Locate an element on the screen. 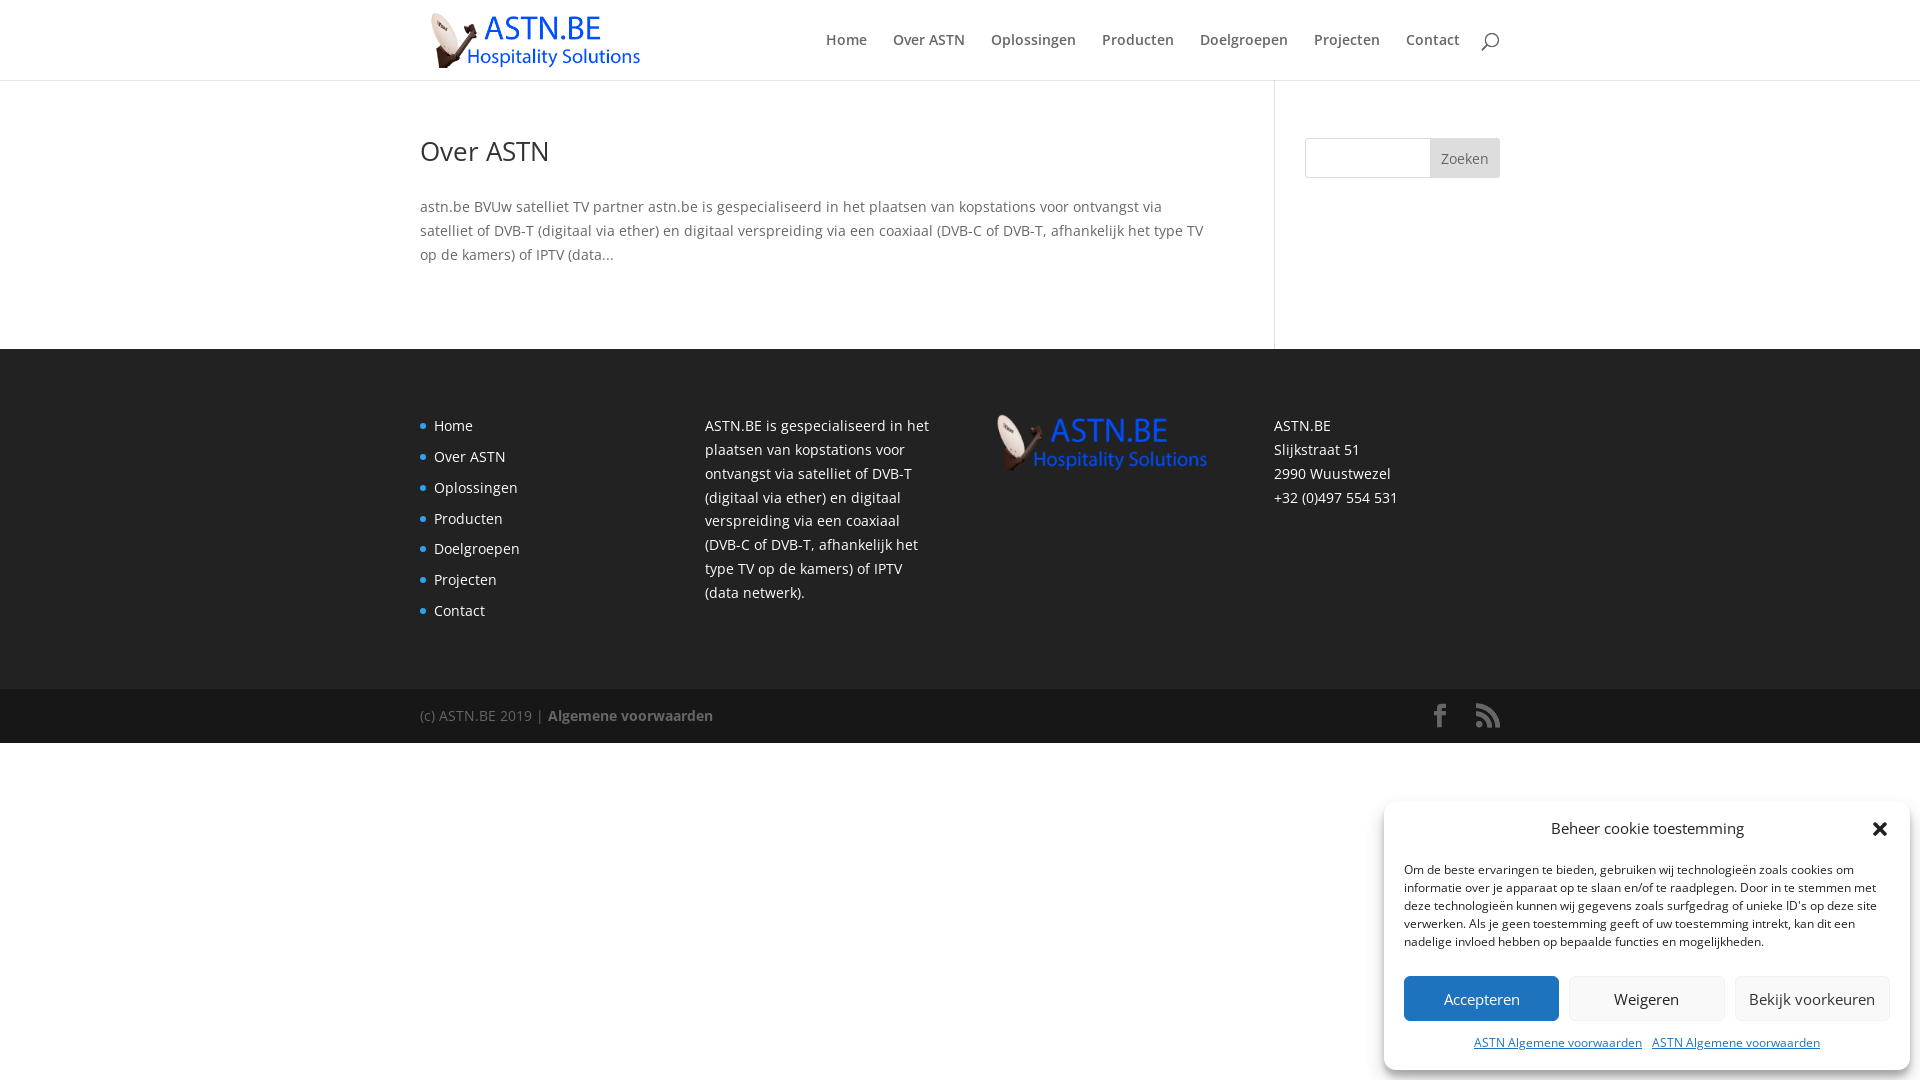 This screenshot has height=1080, width=1920. Bekijk voorkeuren is located at coordinates (1812, 998).